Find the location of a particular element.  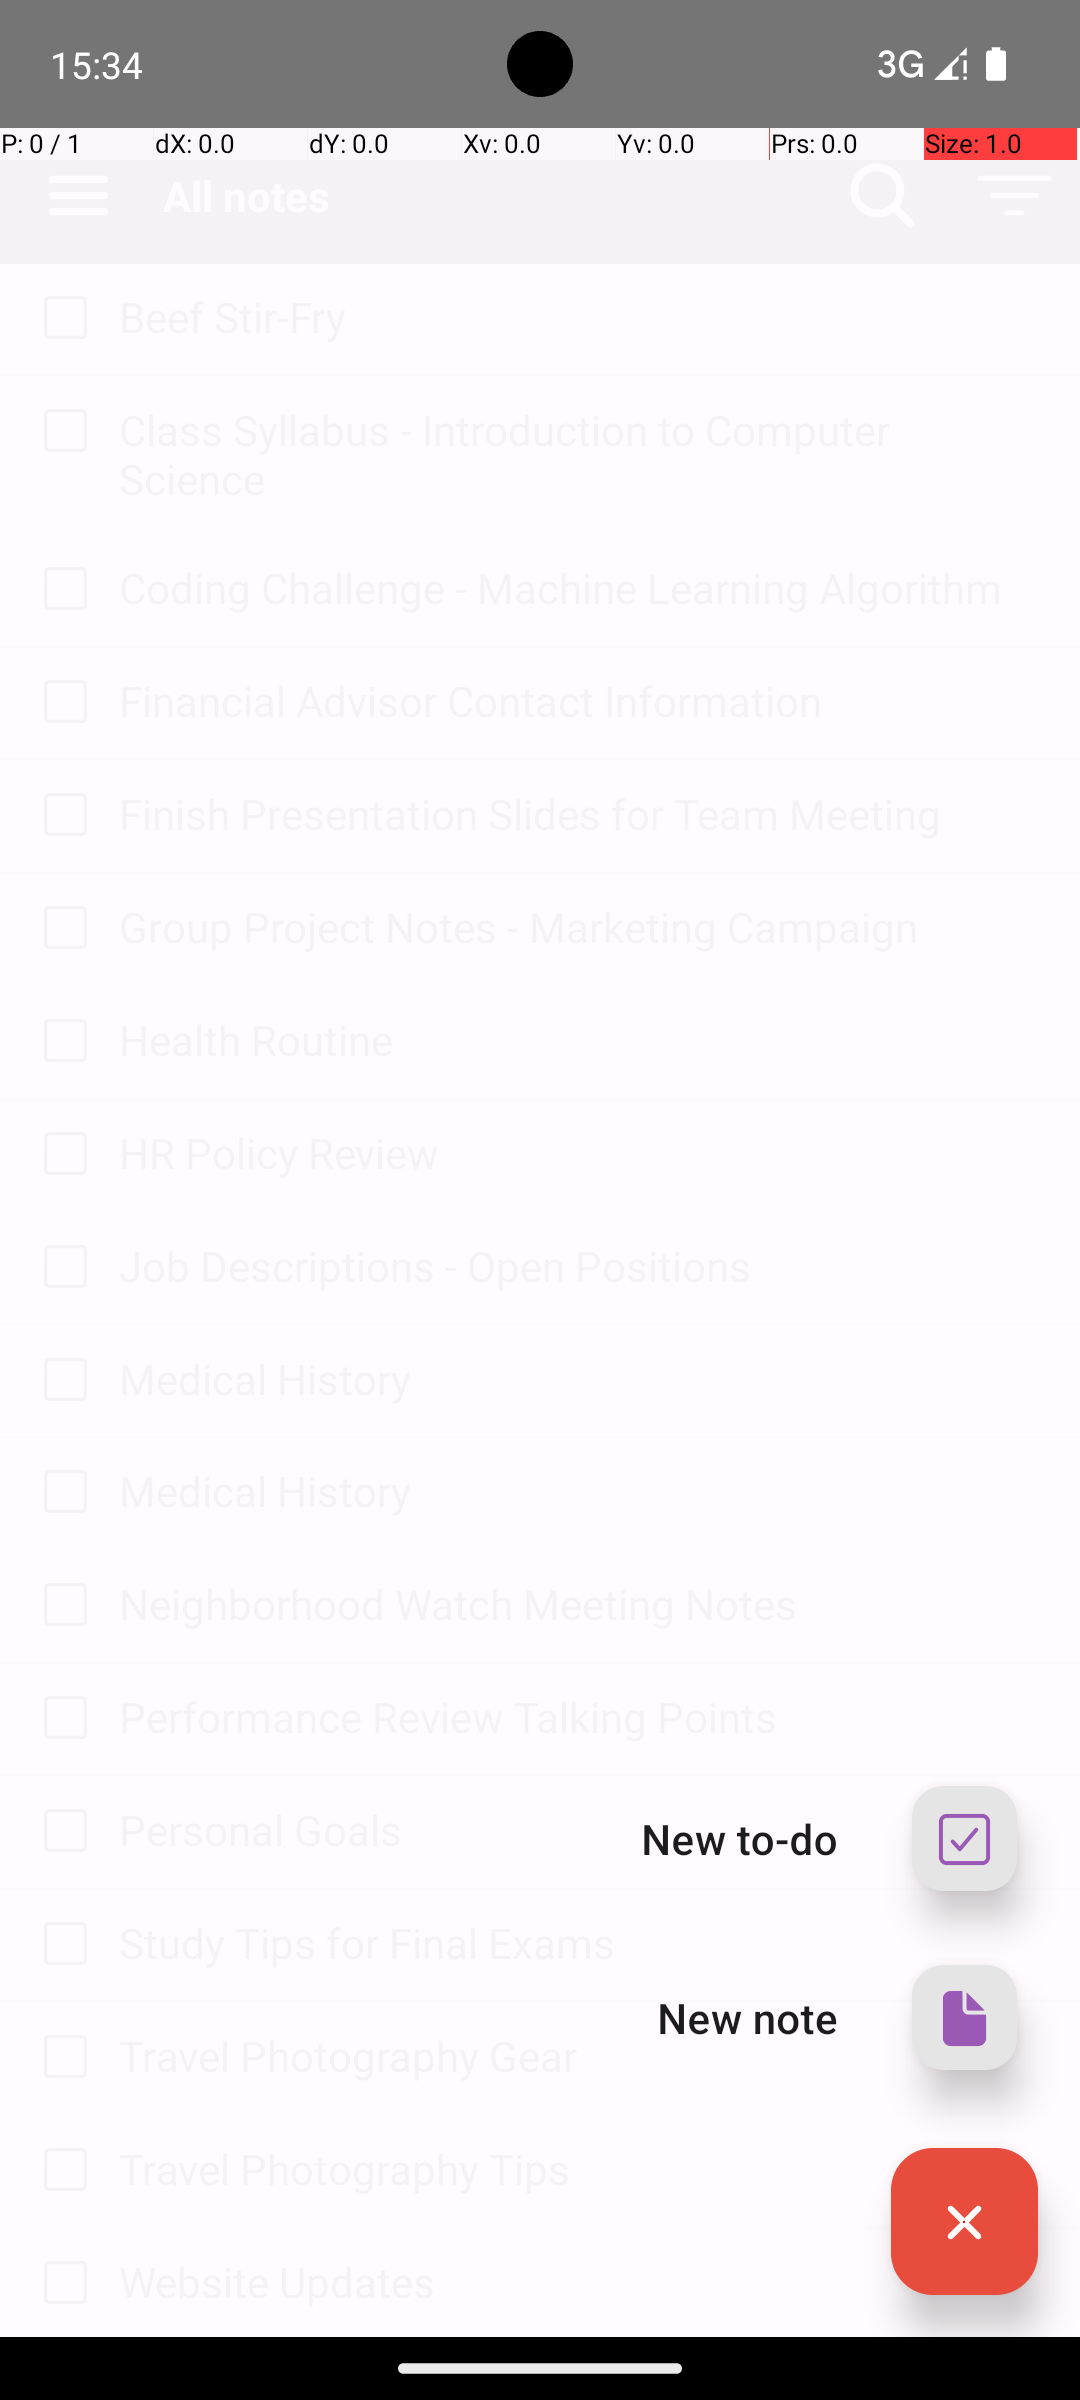

New to-do is located at coordinates (740, 1838).